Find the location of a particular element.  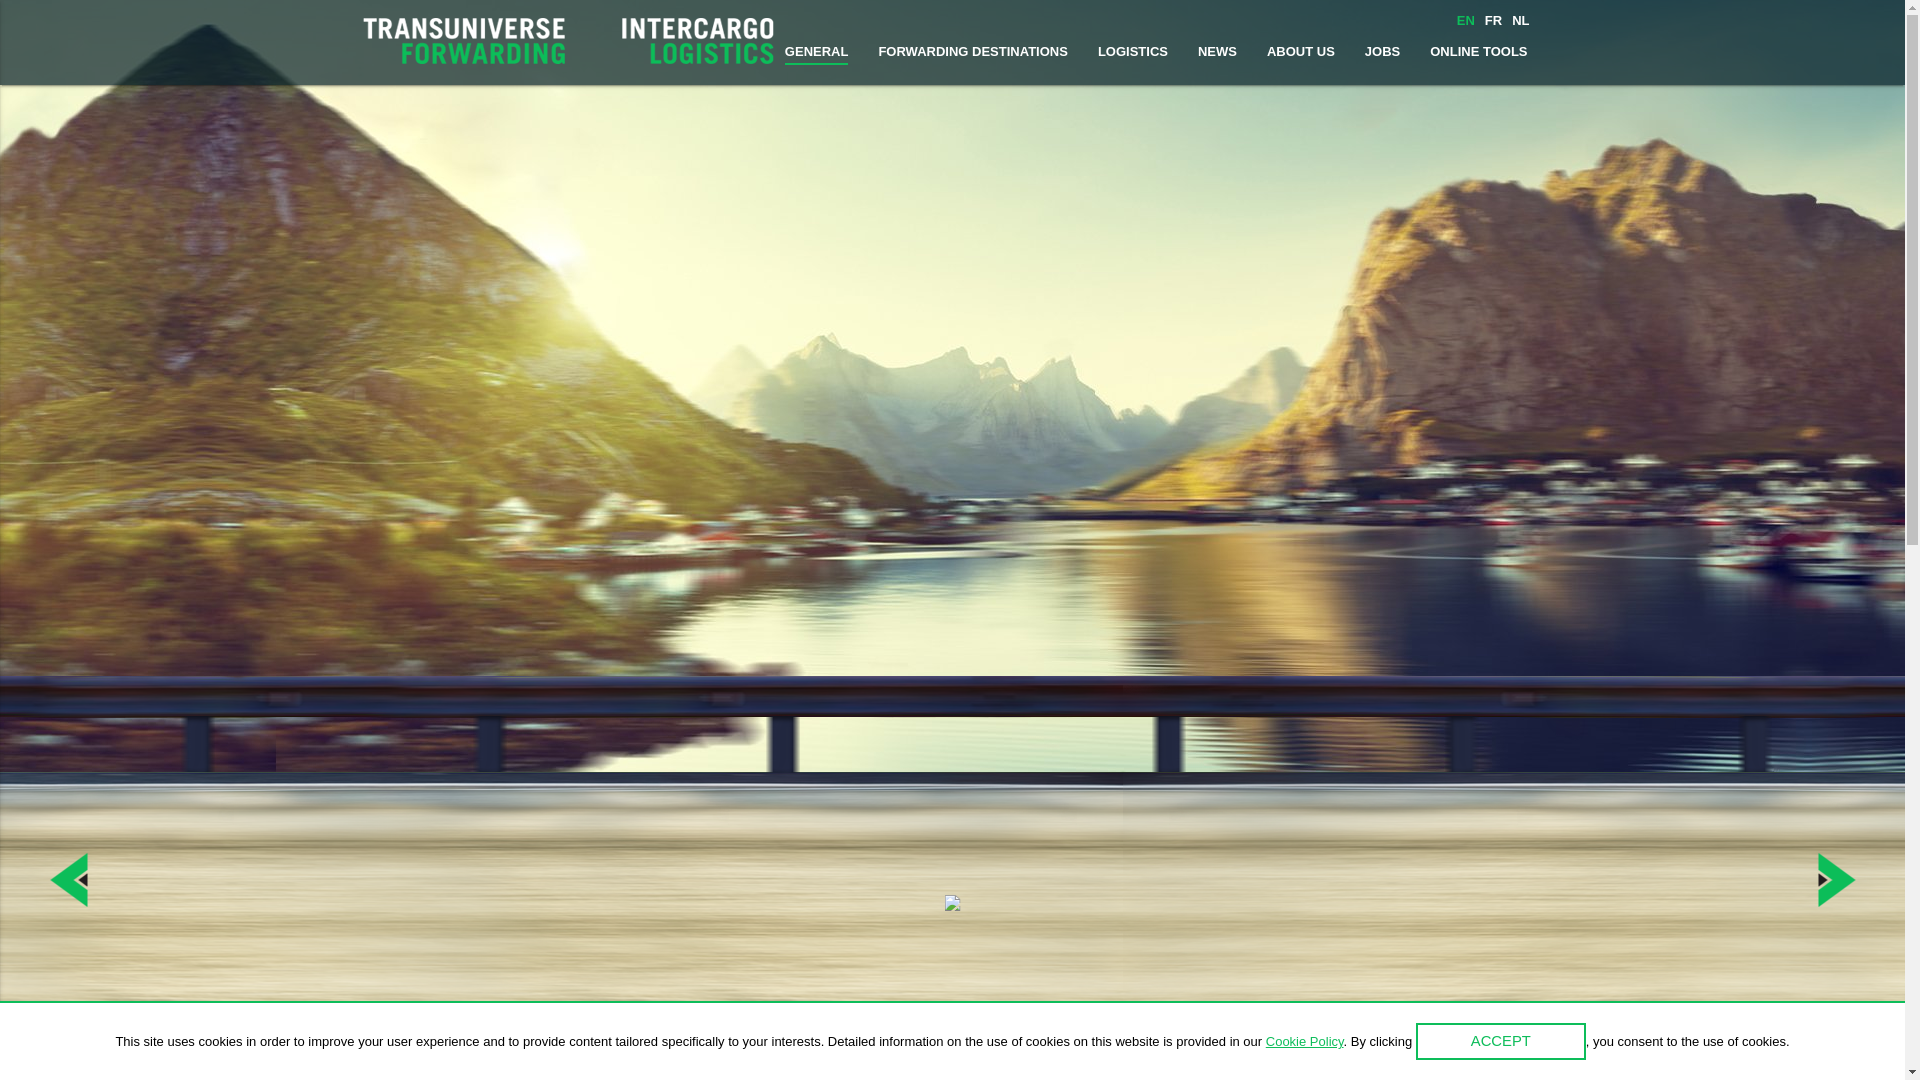

LOGISTICS is located at coordinates (1133, 52).